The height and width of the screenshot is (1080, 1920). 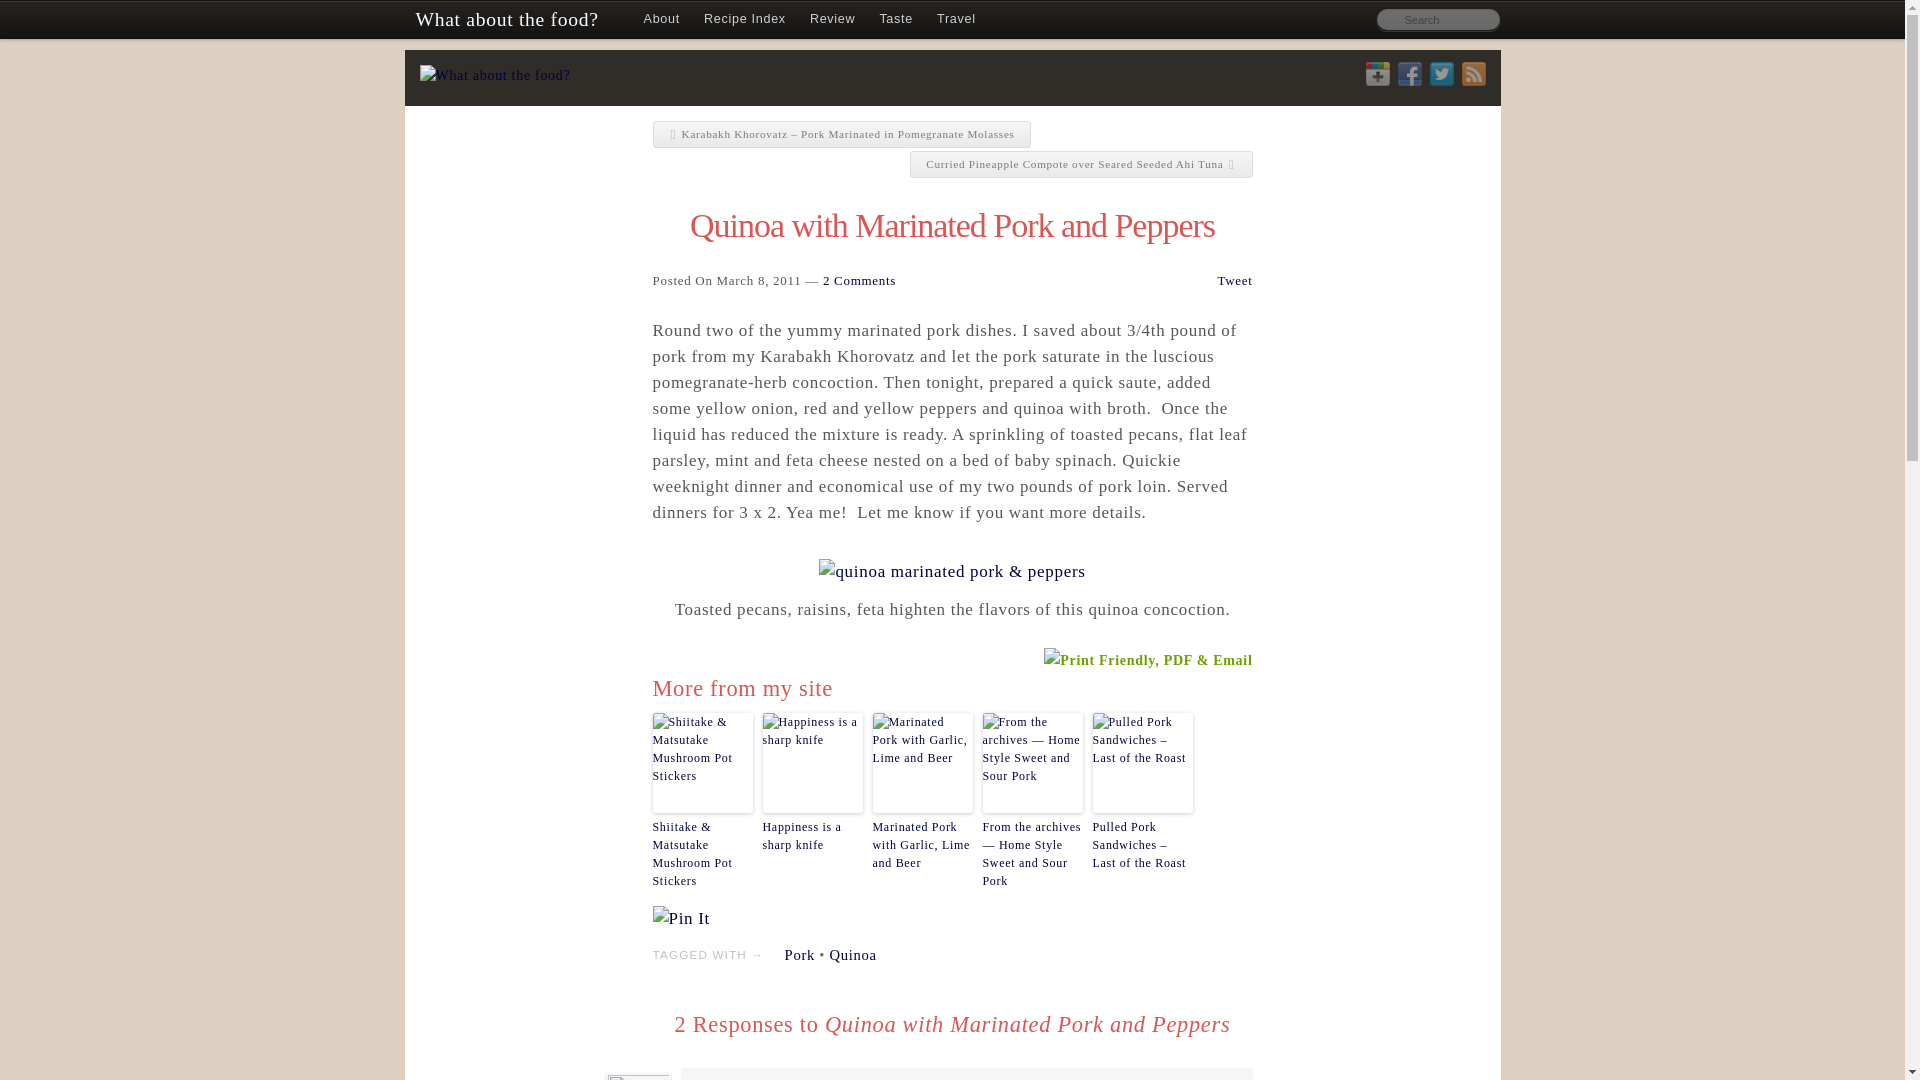 I want to click on Taste, so click(x=896, y=20).